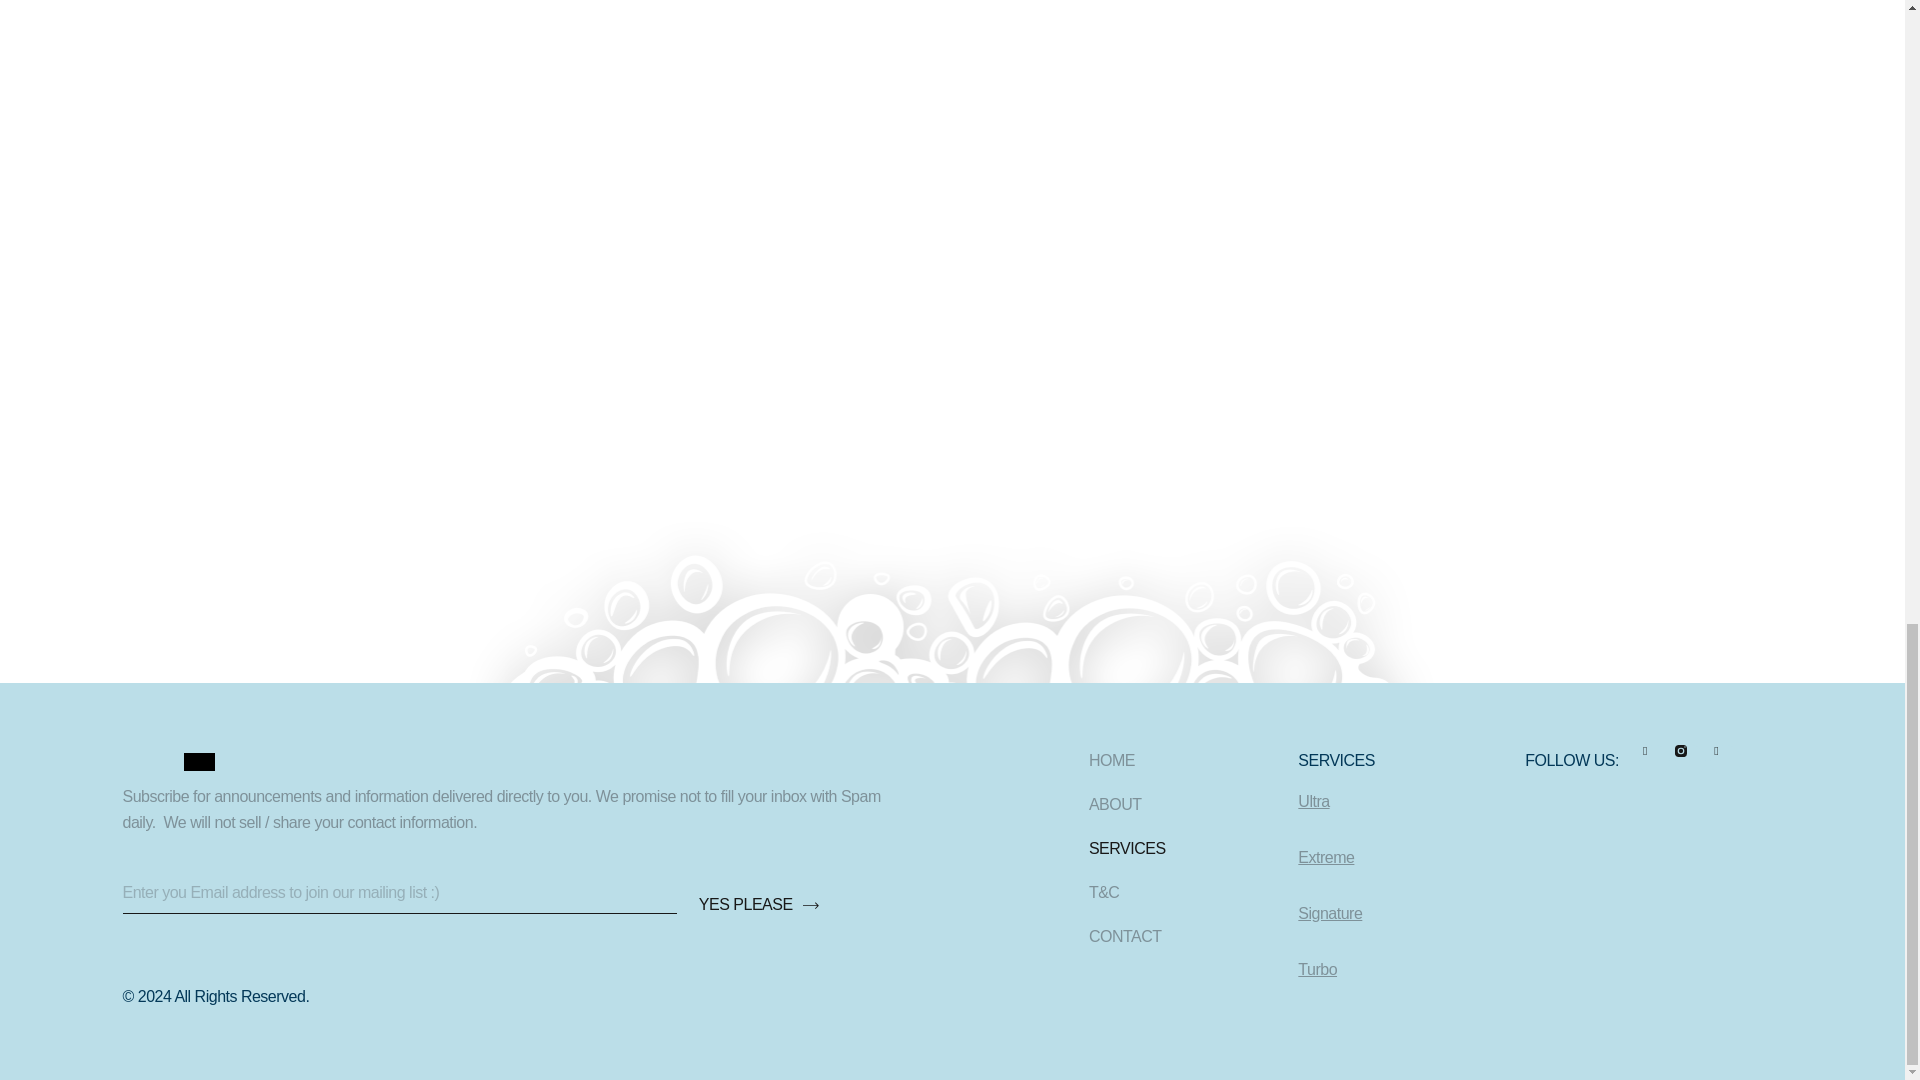 The width and height of the screenshot is (1920, 1080). I want to click on SERVICES, so click(1126, 849).